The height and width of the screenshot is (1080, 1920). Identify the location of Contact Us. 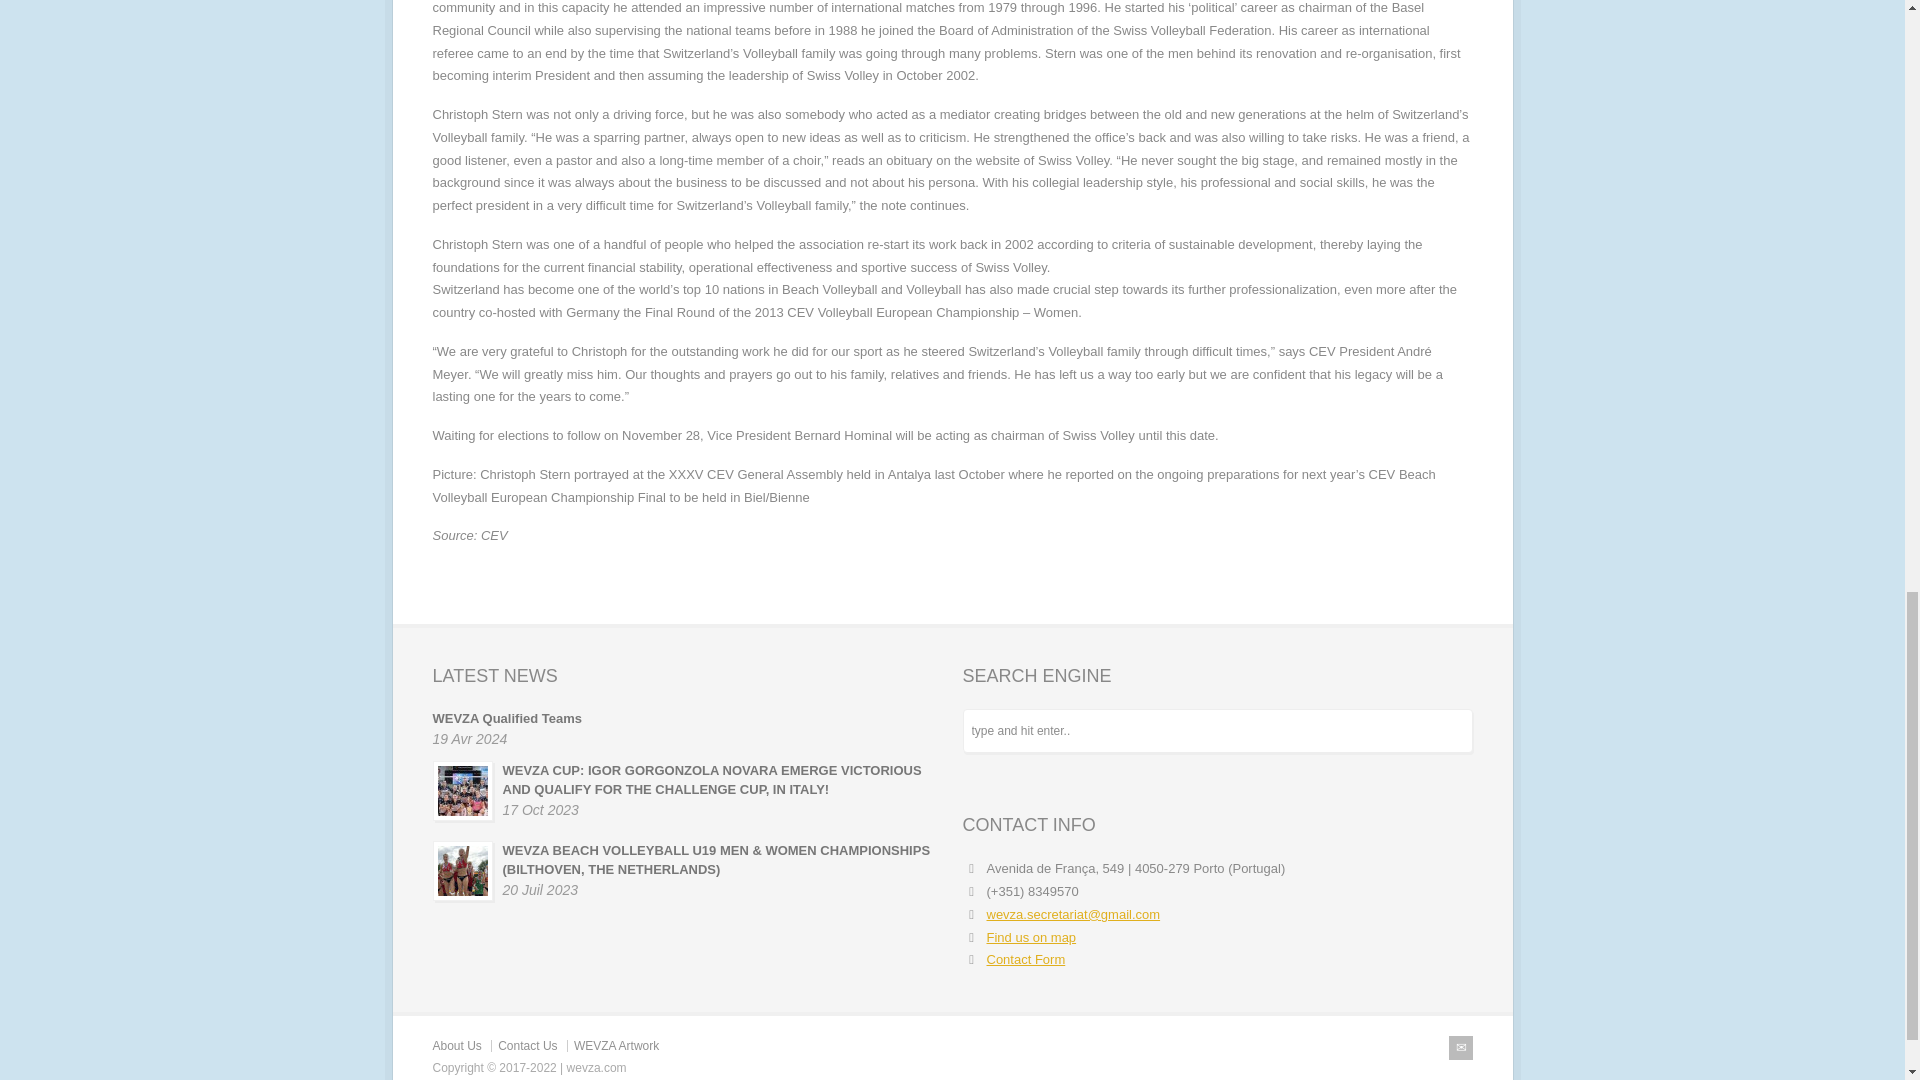
(526, 1046).